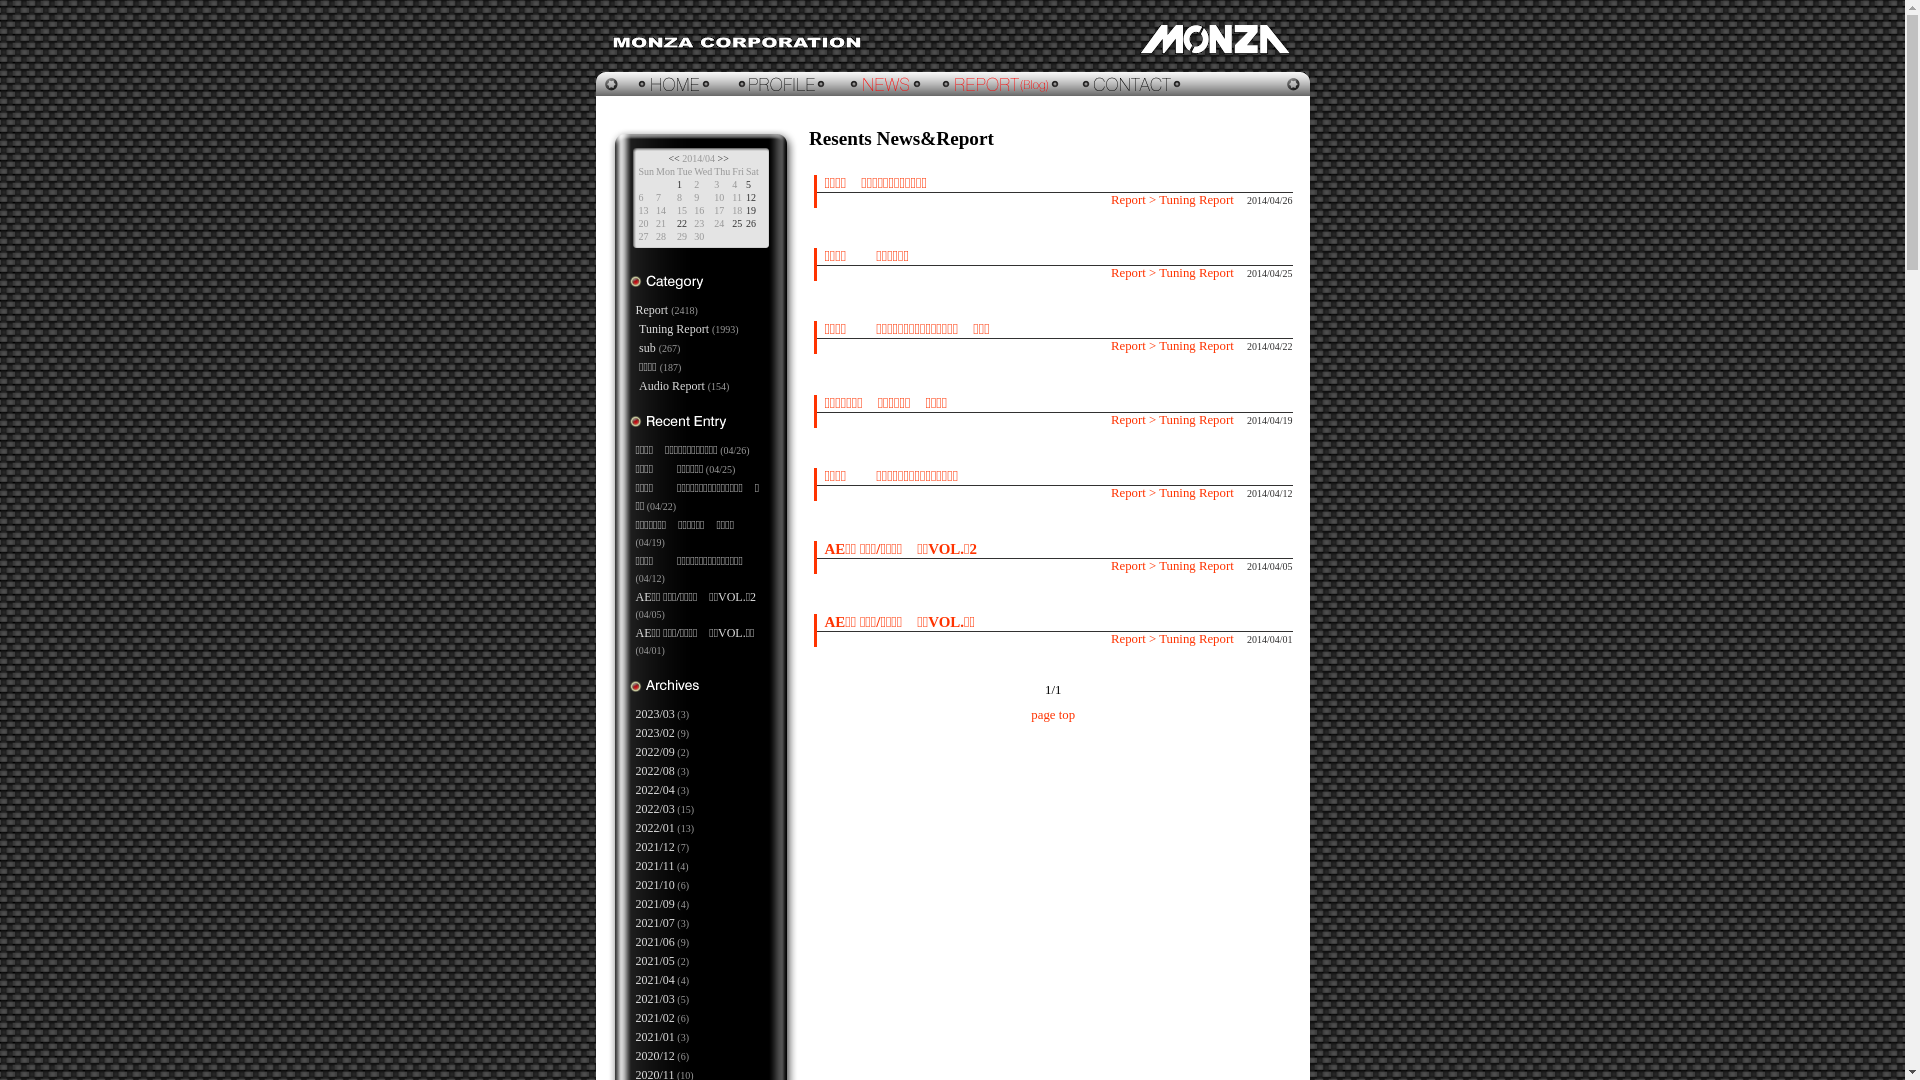 This screenshot has height=1080, width=1920. I want to click on 2021/11, so click(656, 866).